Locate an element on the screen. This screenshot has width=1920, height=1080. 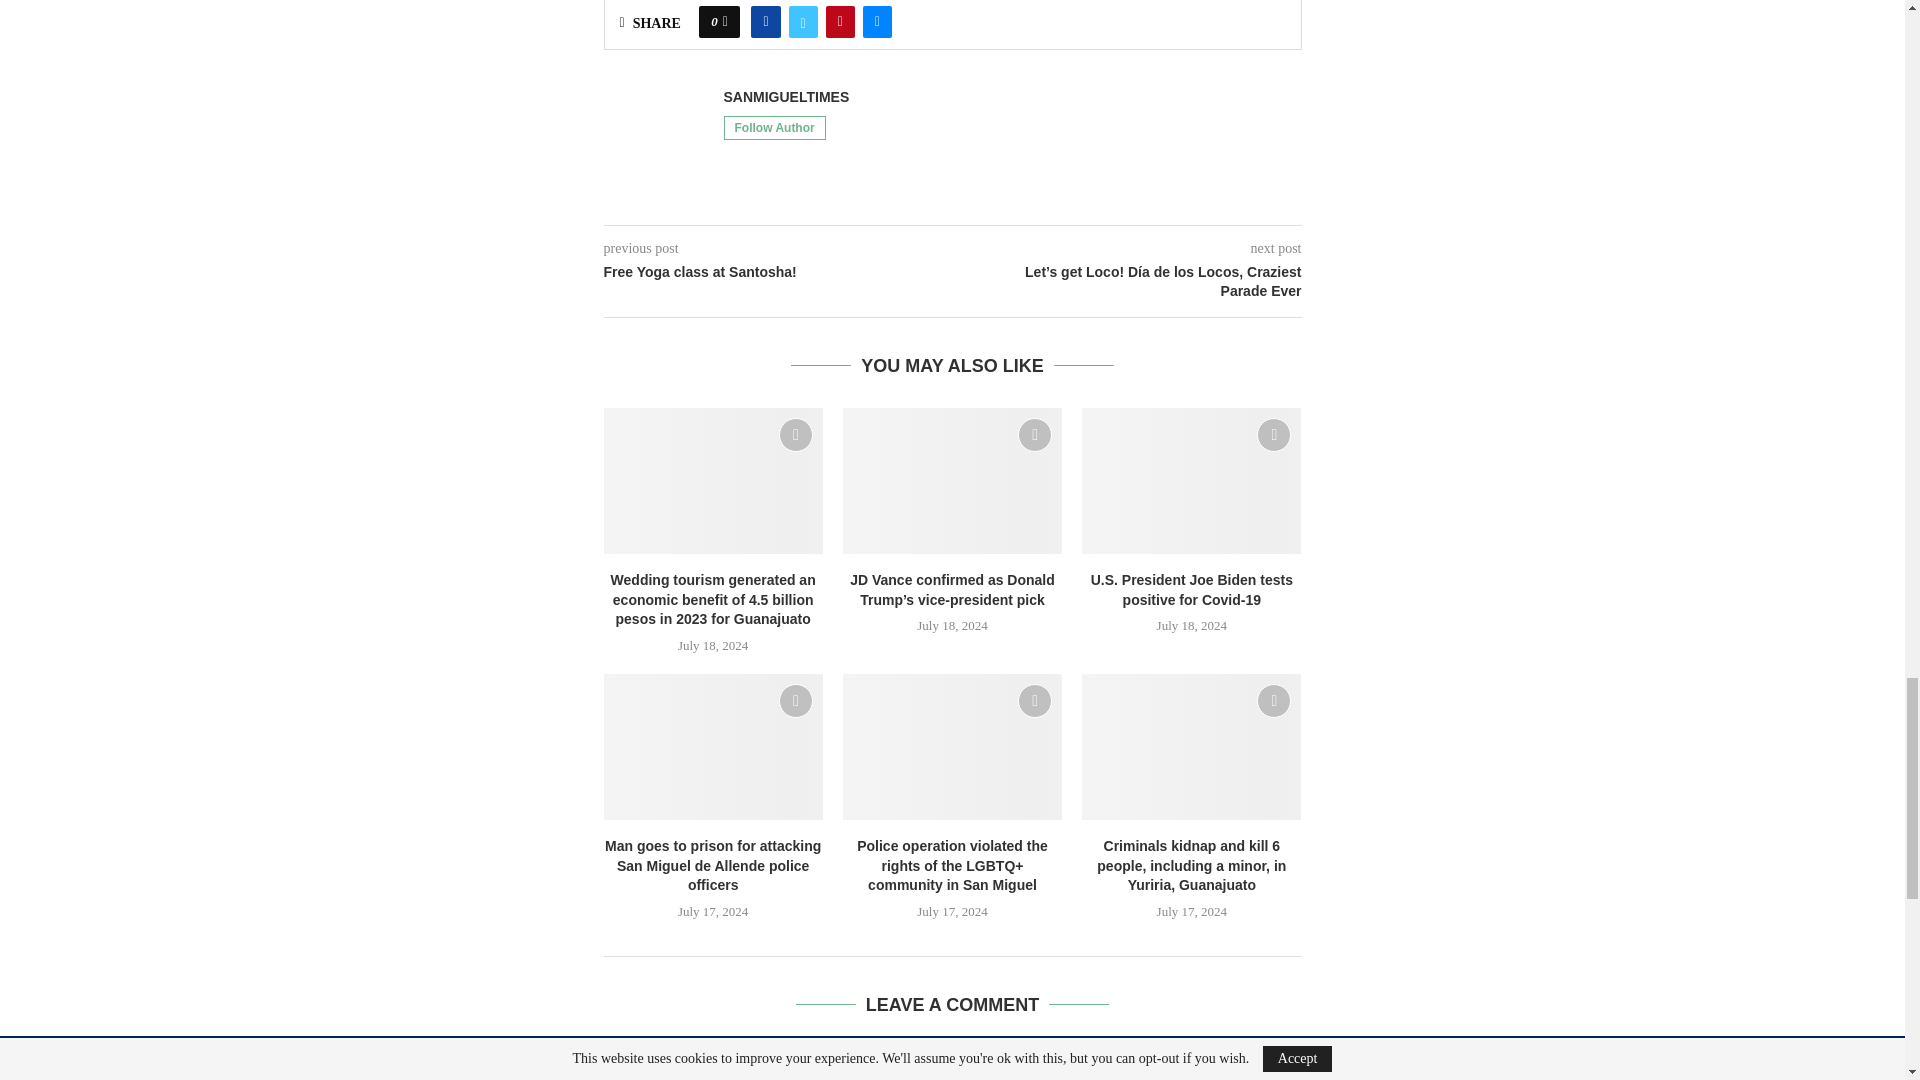
Like is located at coordinates (725, 22).